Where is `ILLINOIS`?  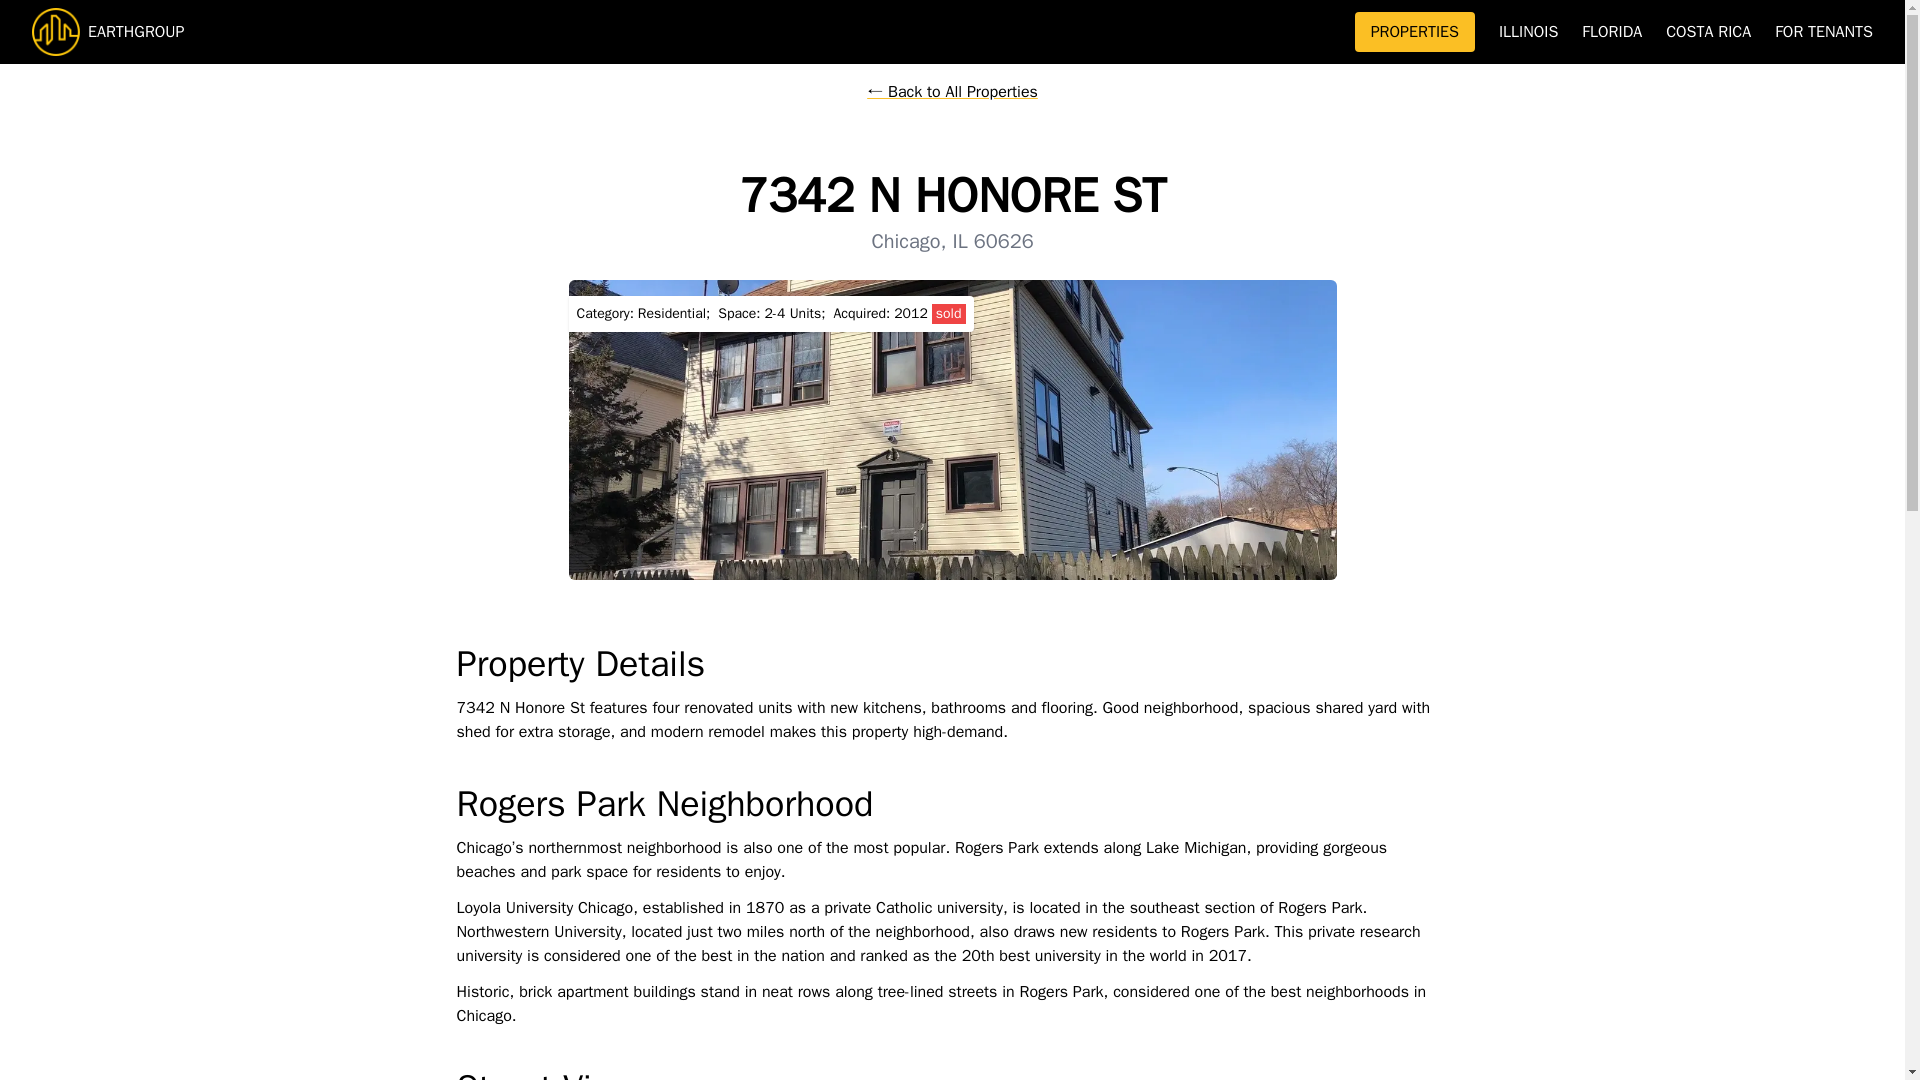
ILLINOIS is located at coordinates (1528, 32).